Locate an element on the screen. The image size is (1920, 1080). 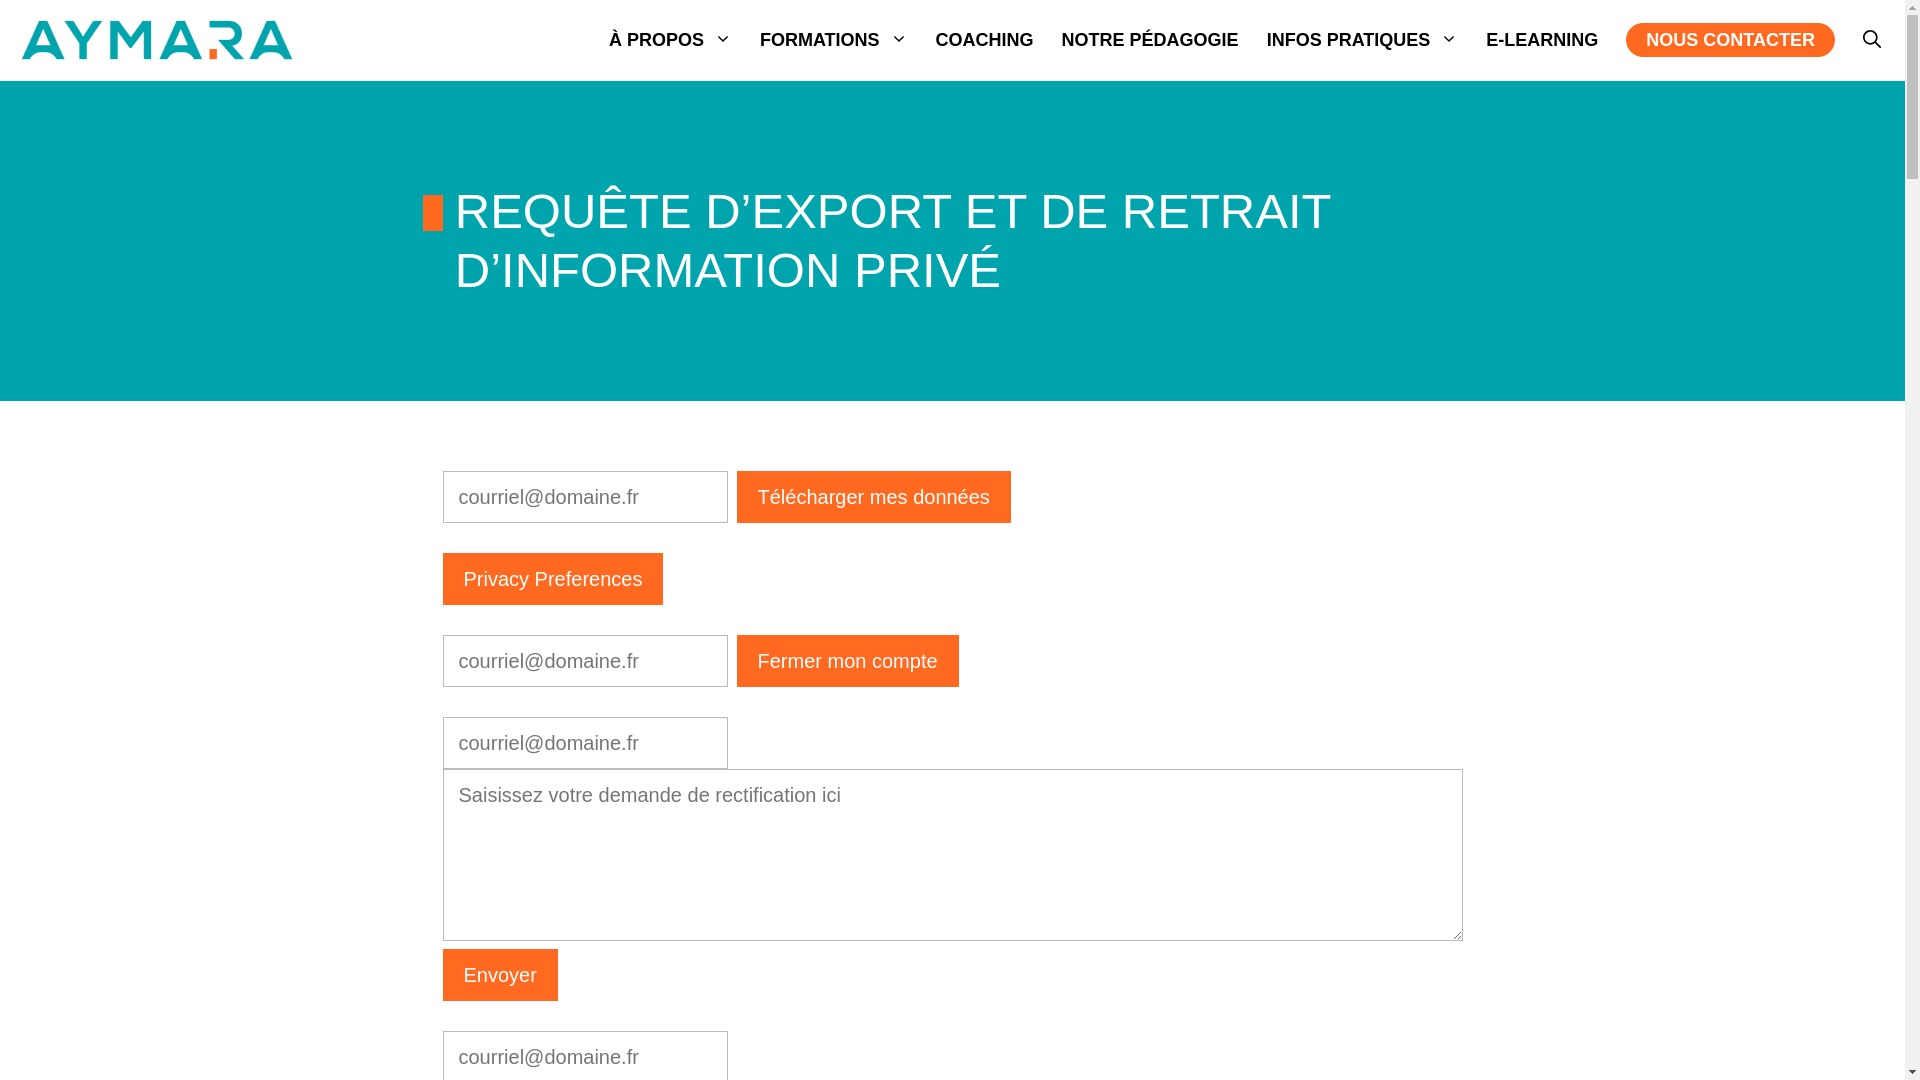
Aymara Formations is located at coordinates (157, 40).